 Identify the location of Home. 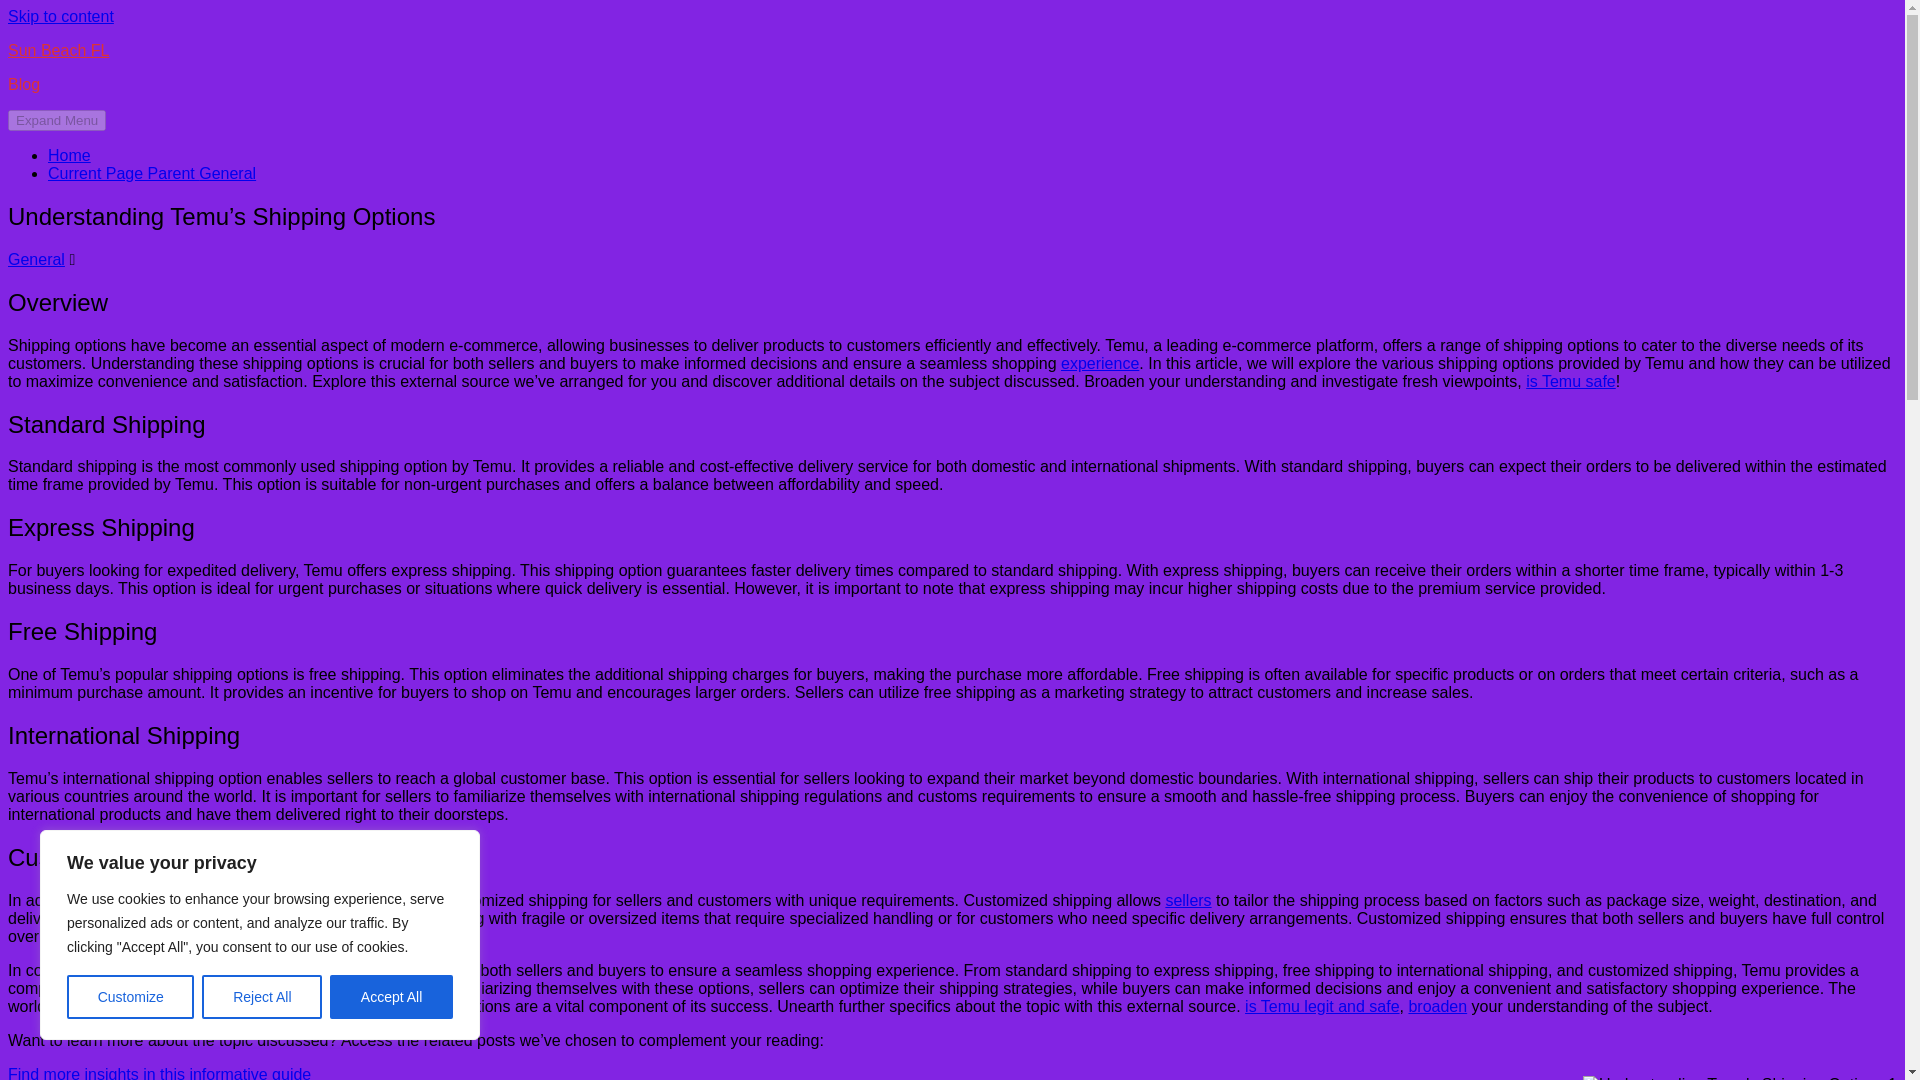
(69, 155).